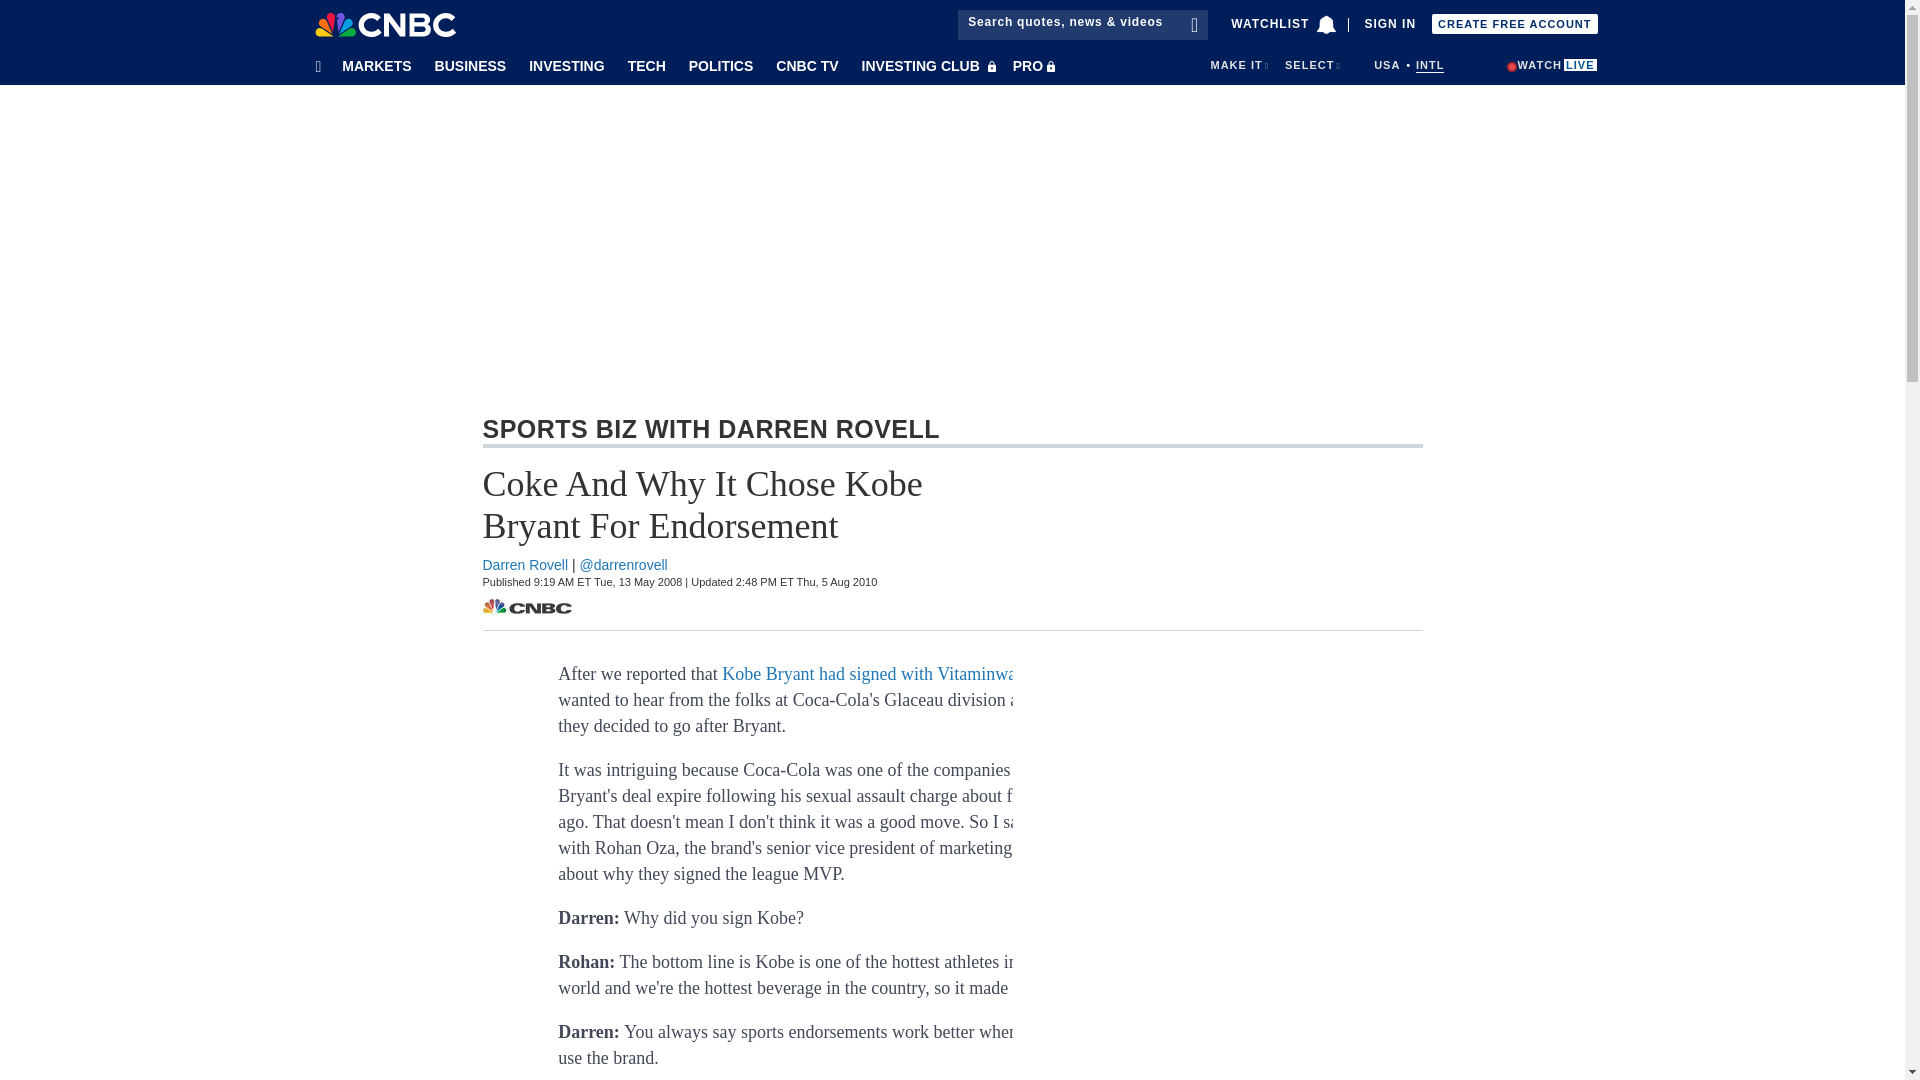 Image resolution: width=1920 pixels, height=1080 pixels. I want to click on TECH, so click(642, 64).